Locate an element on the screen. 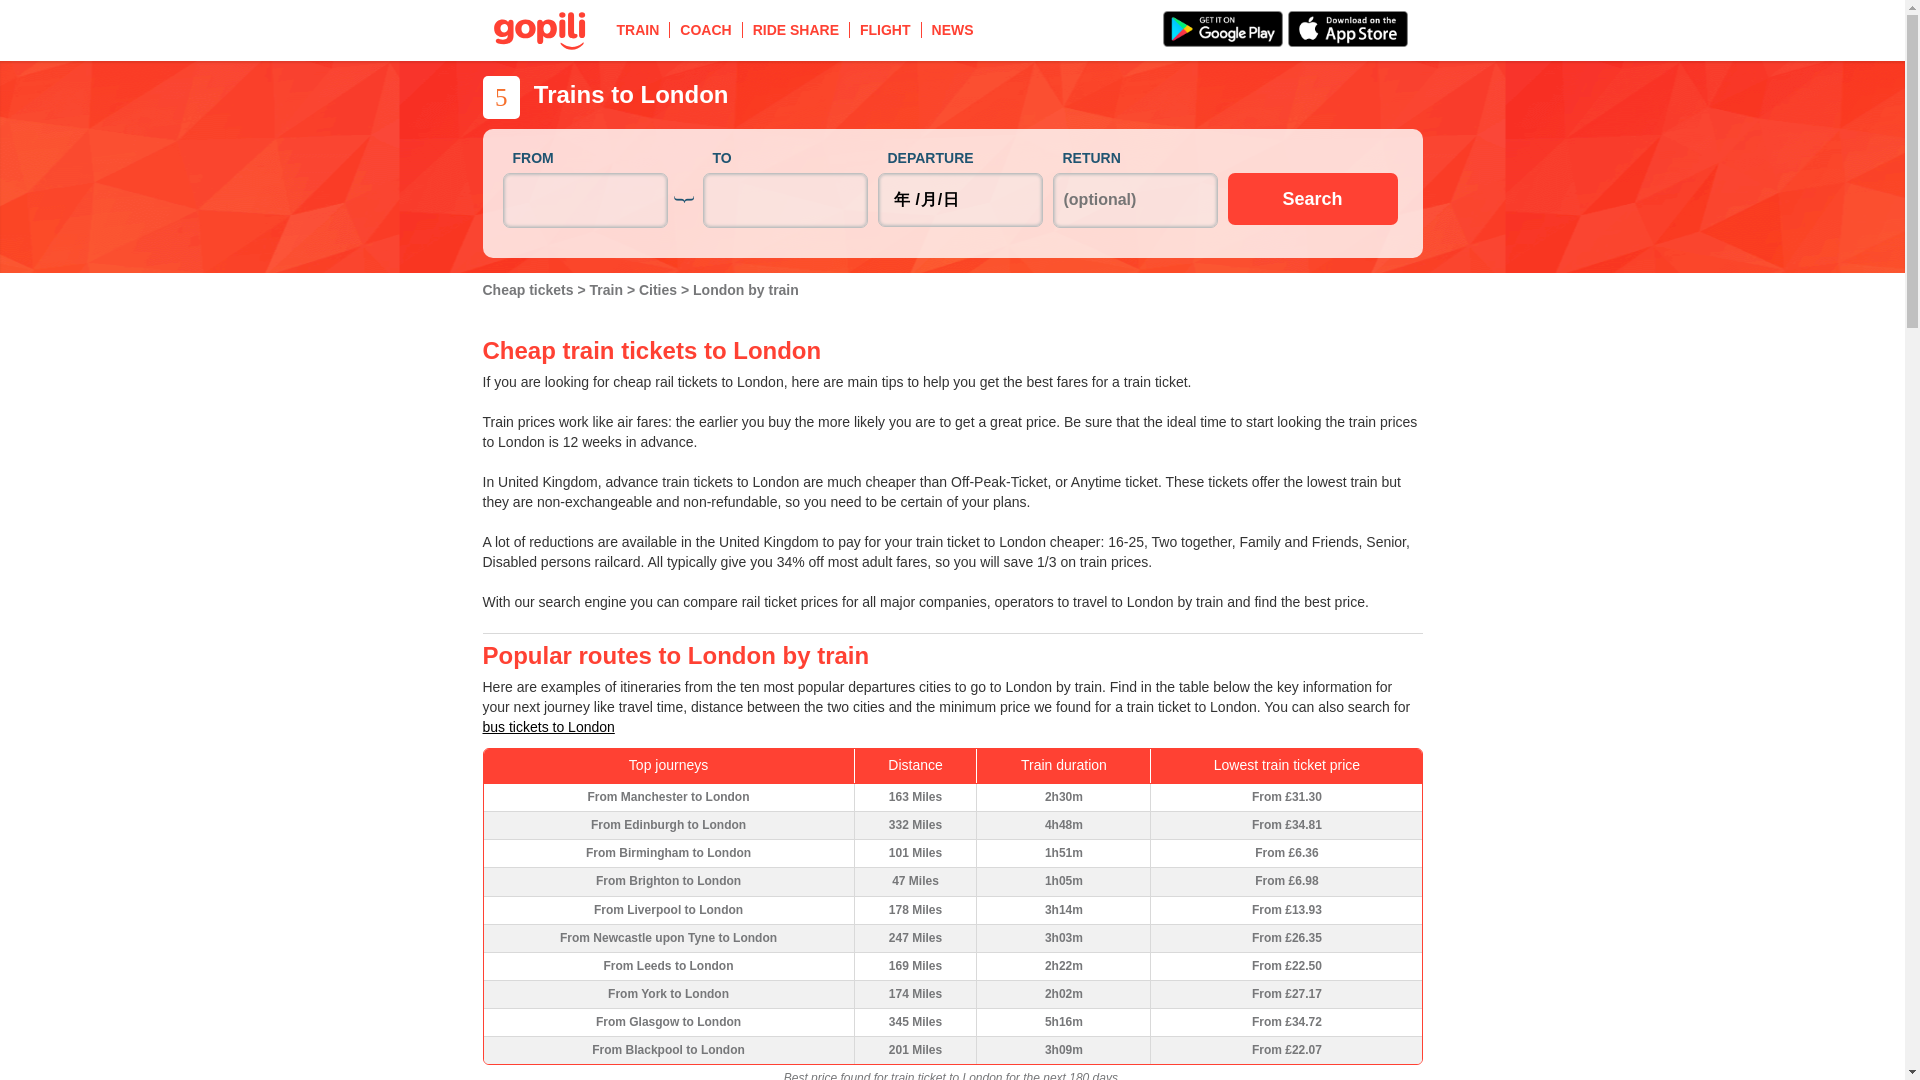 The height and width of the screenshot is (1080, 1920). COACH is located at coordinates (706, 29).